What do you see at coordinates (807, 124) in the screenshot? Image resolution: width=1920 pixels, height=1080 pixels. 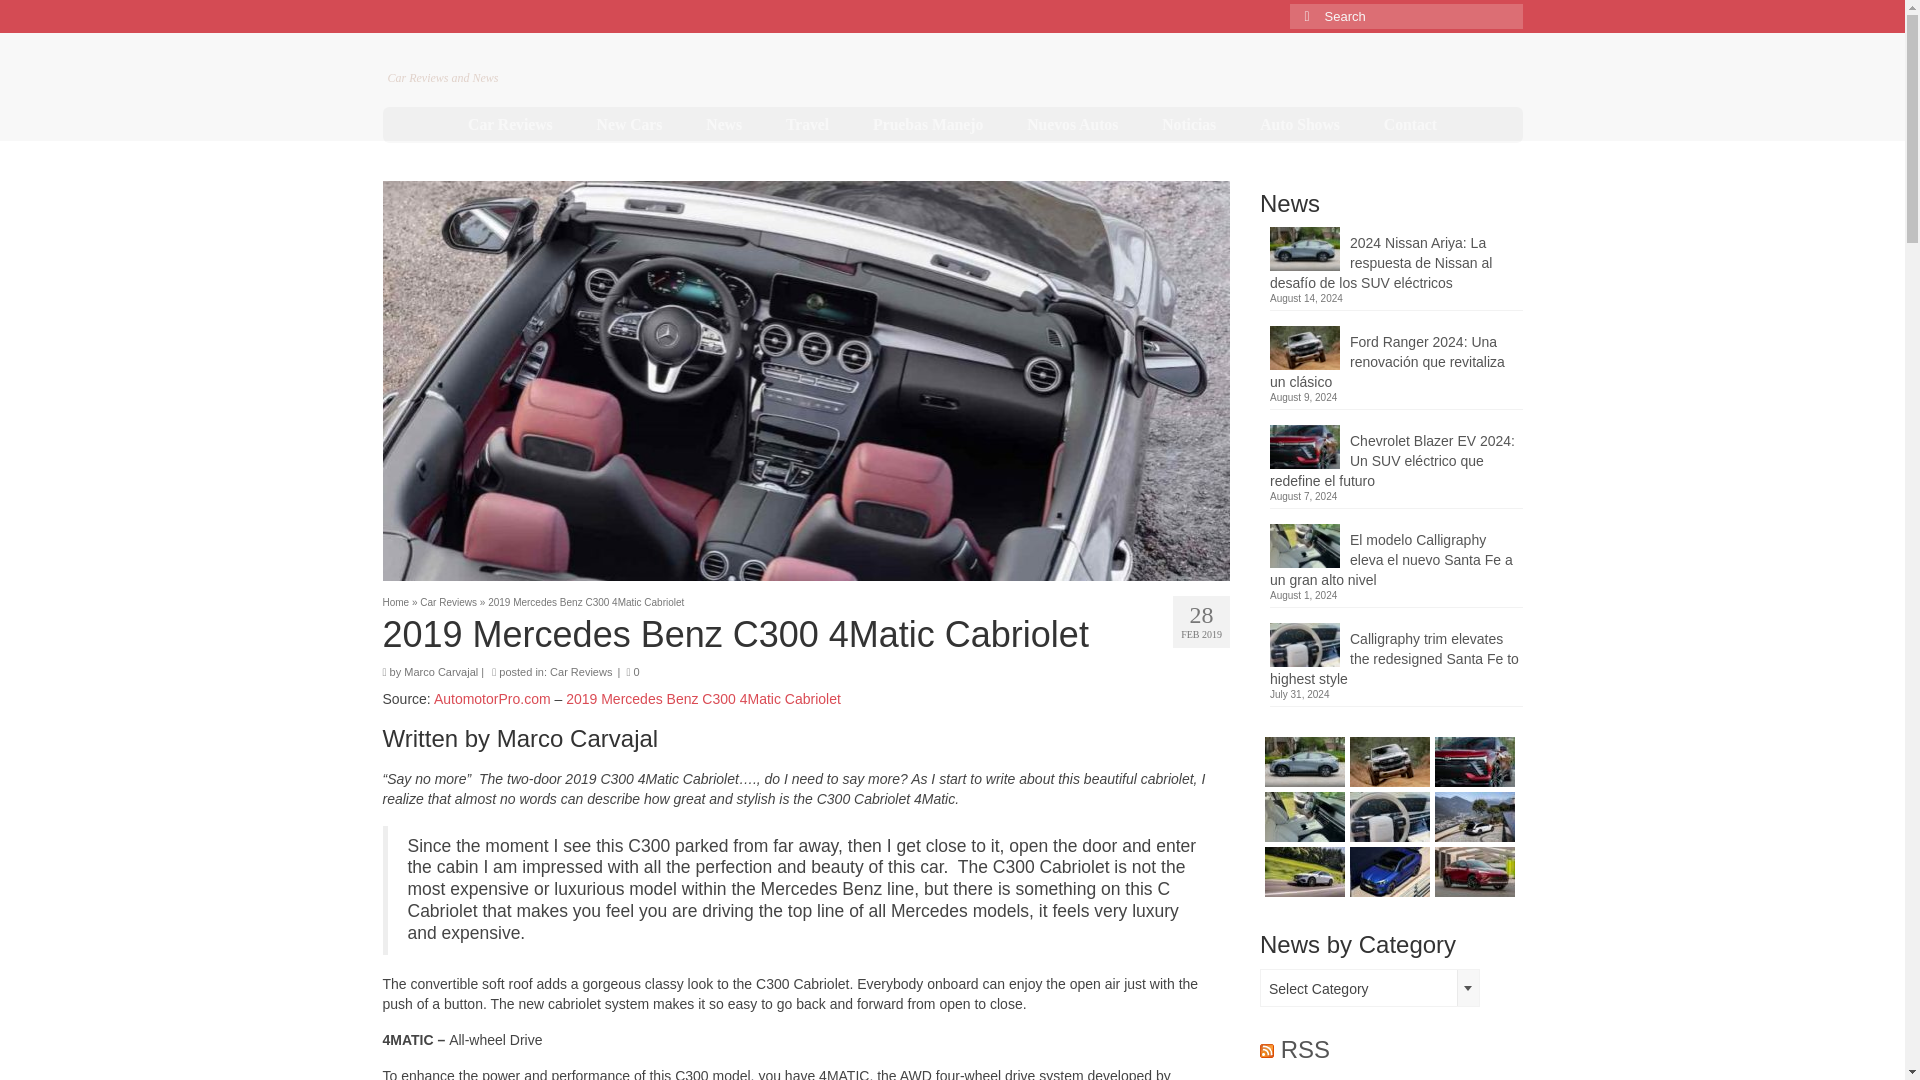 I see `Travel` at bounding box center [807, 124].